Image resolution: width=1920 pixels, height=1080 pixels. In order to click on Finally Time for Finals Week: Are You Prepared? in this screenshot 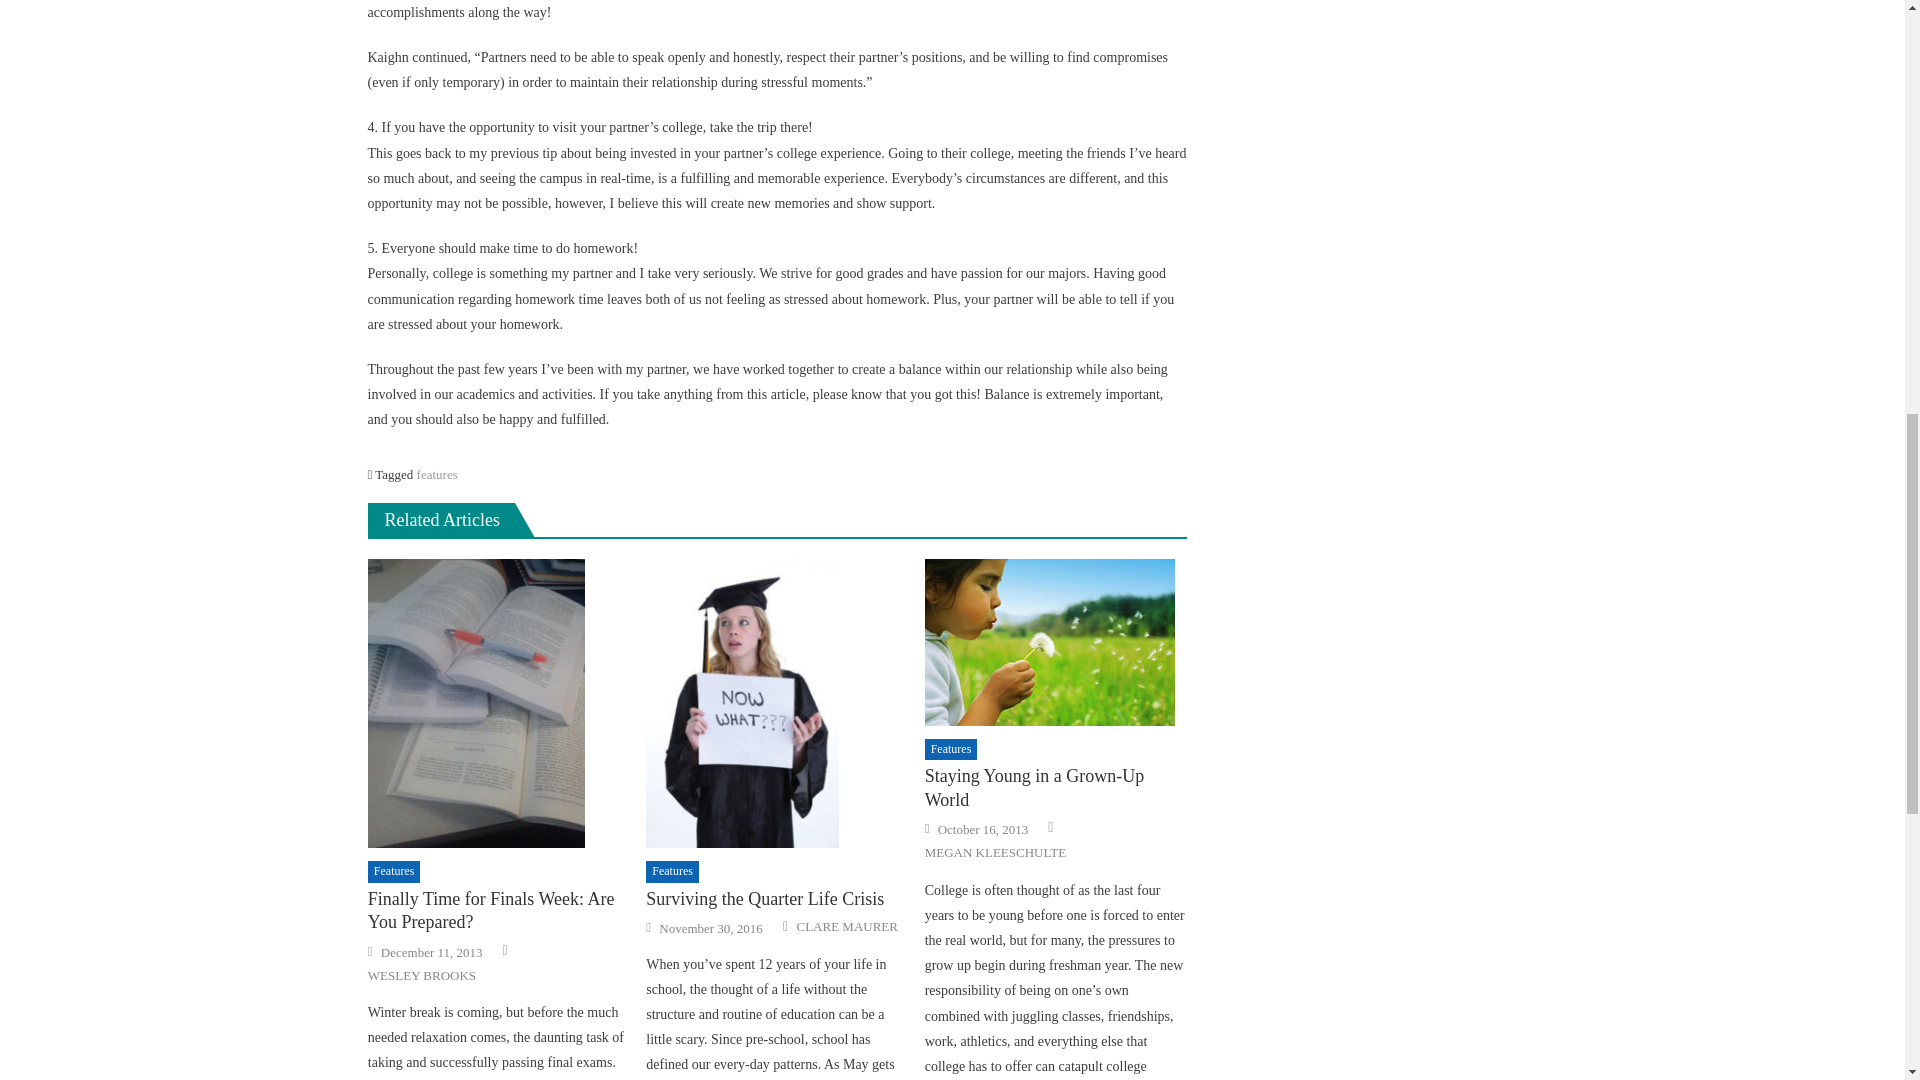, I will do `click(498, 703)`.